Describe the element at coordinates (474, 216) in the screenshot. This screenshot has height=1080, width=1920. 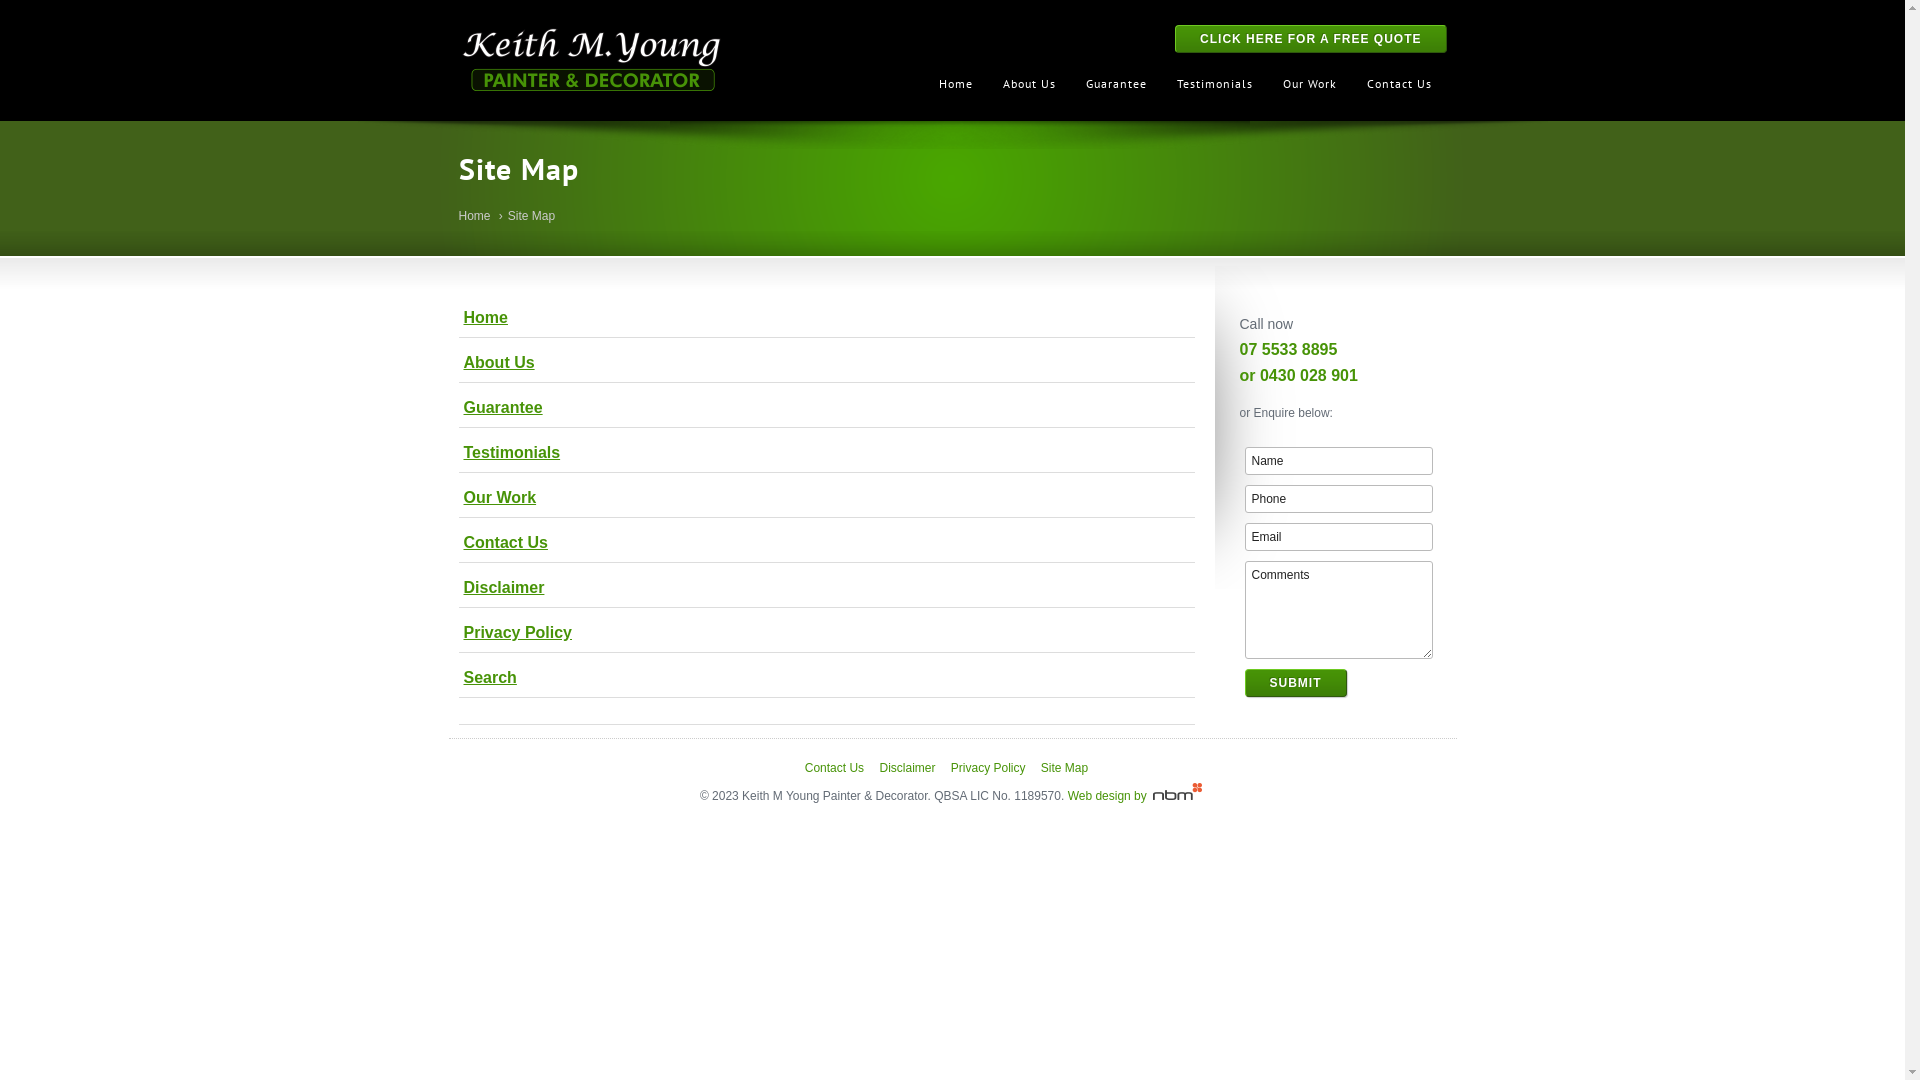
I see `Home` at that location.